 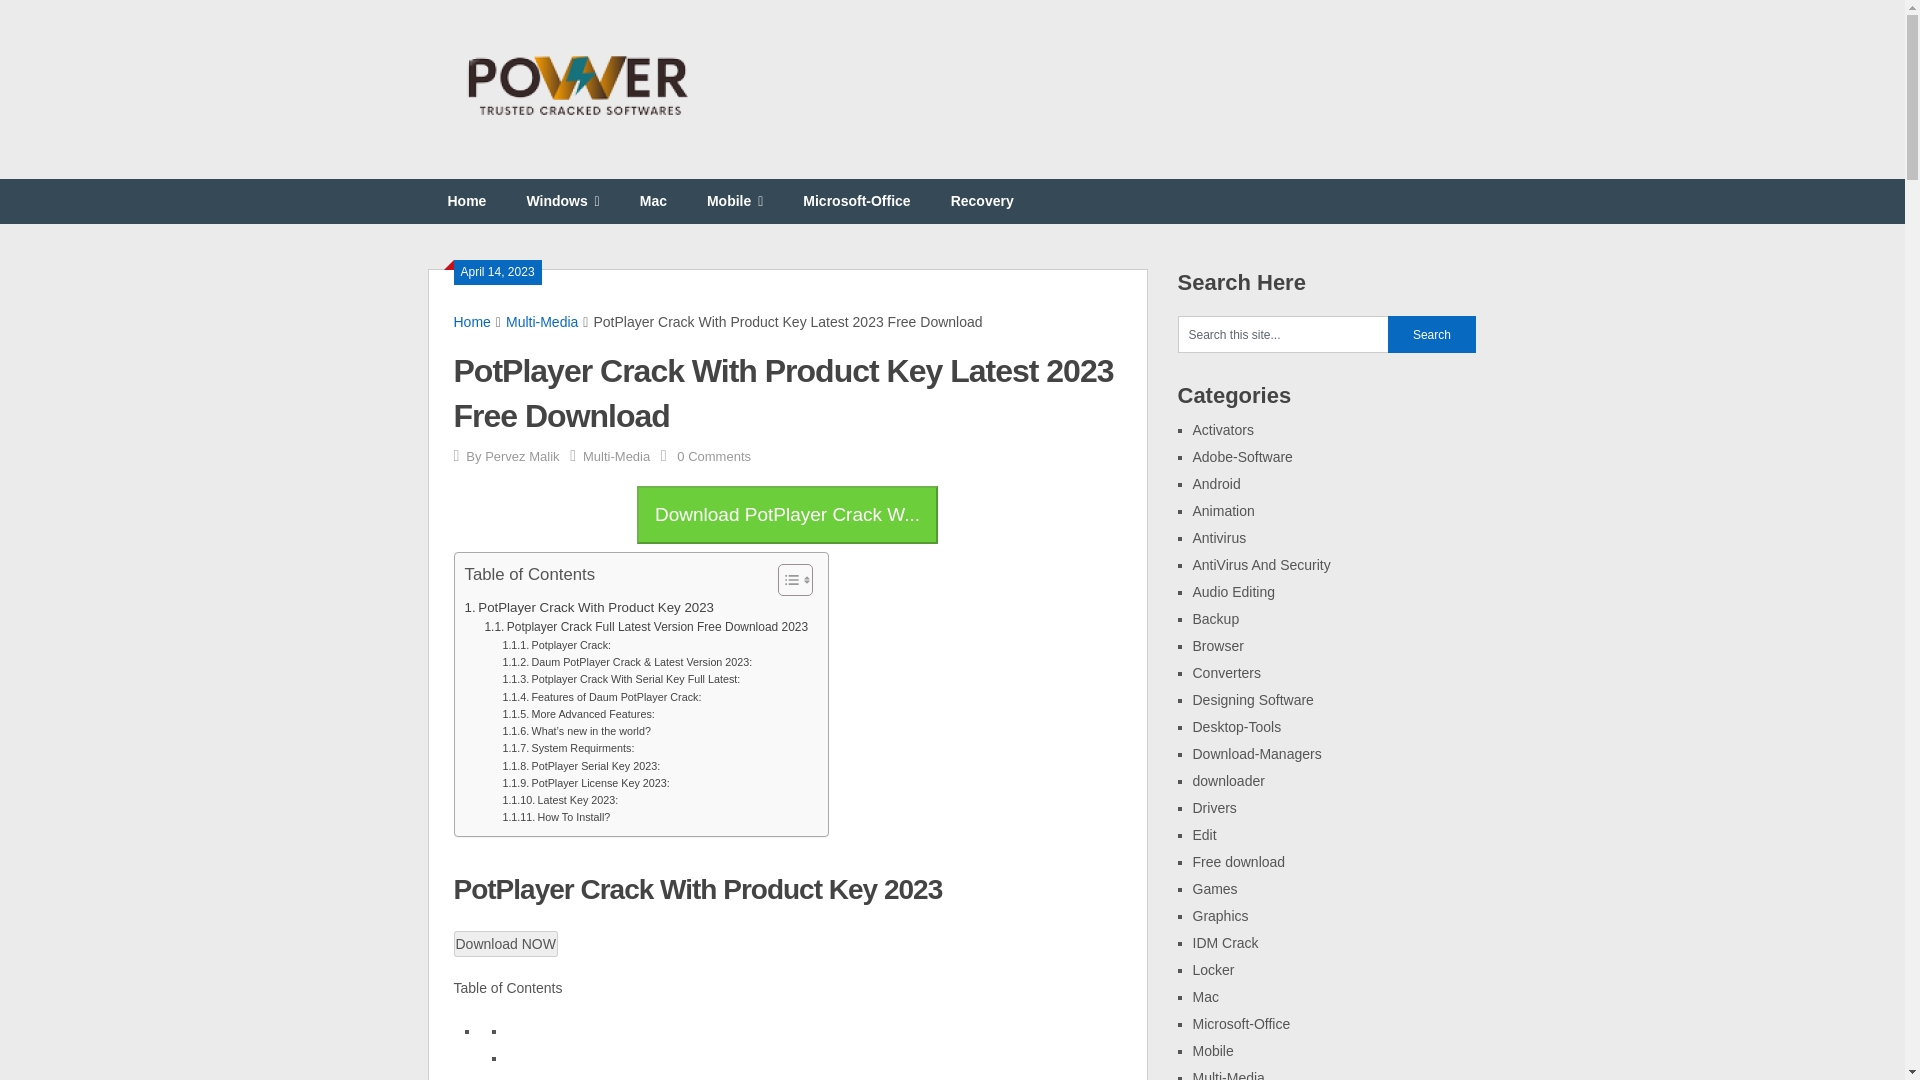 What do you see at coordinates (567, 748) in the screenshot?
I see `System Requirments:` at bounding box center [567, 748].